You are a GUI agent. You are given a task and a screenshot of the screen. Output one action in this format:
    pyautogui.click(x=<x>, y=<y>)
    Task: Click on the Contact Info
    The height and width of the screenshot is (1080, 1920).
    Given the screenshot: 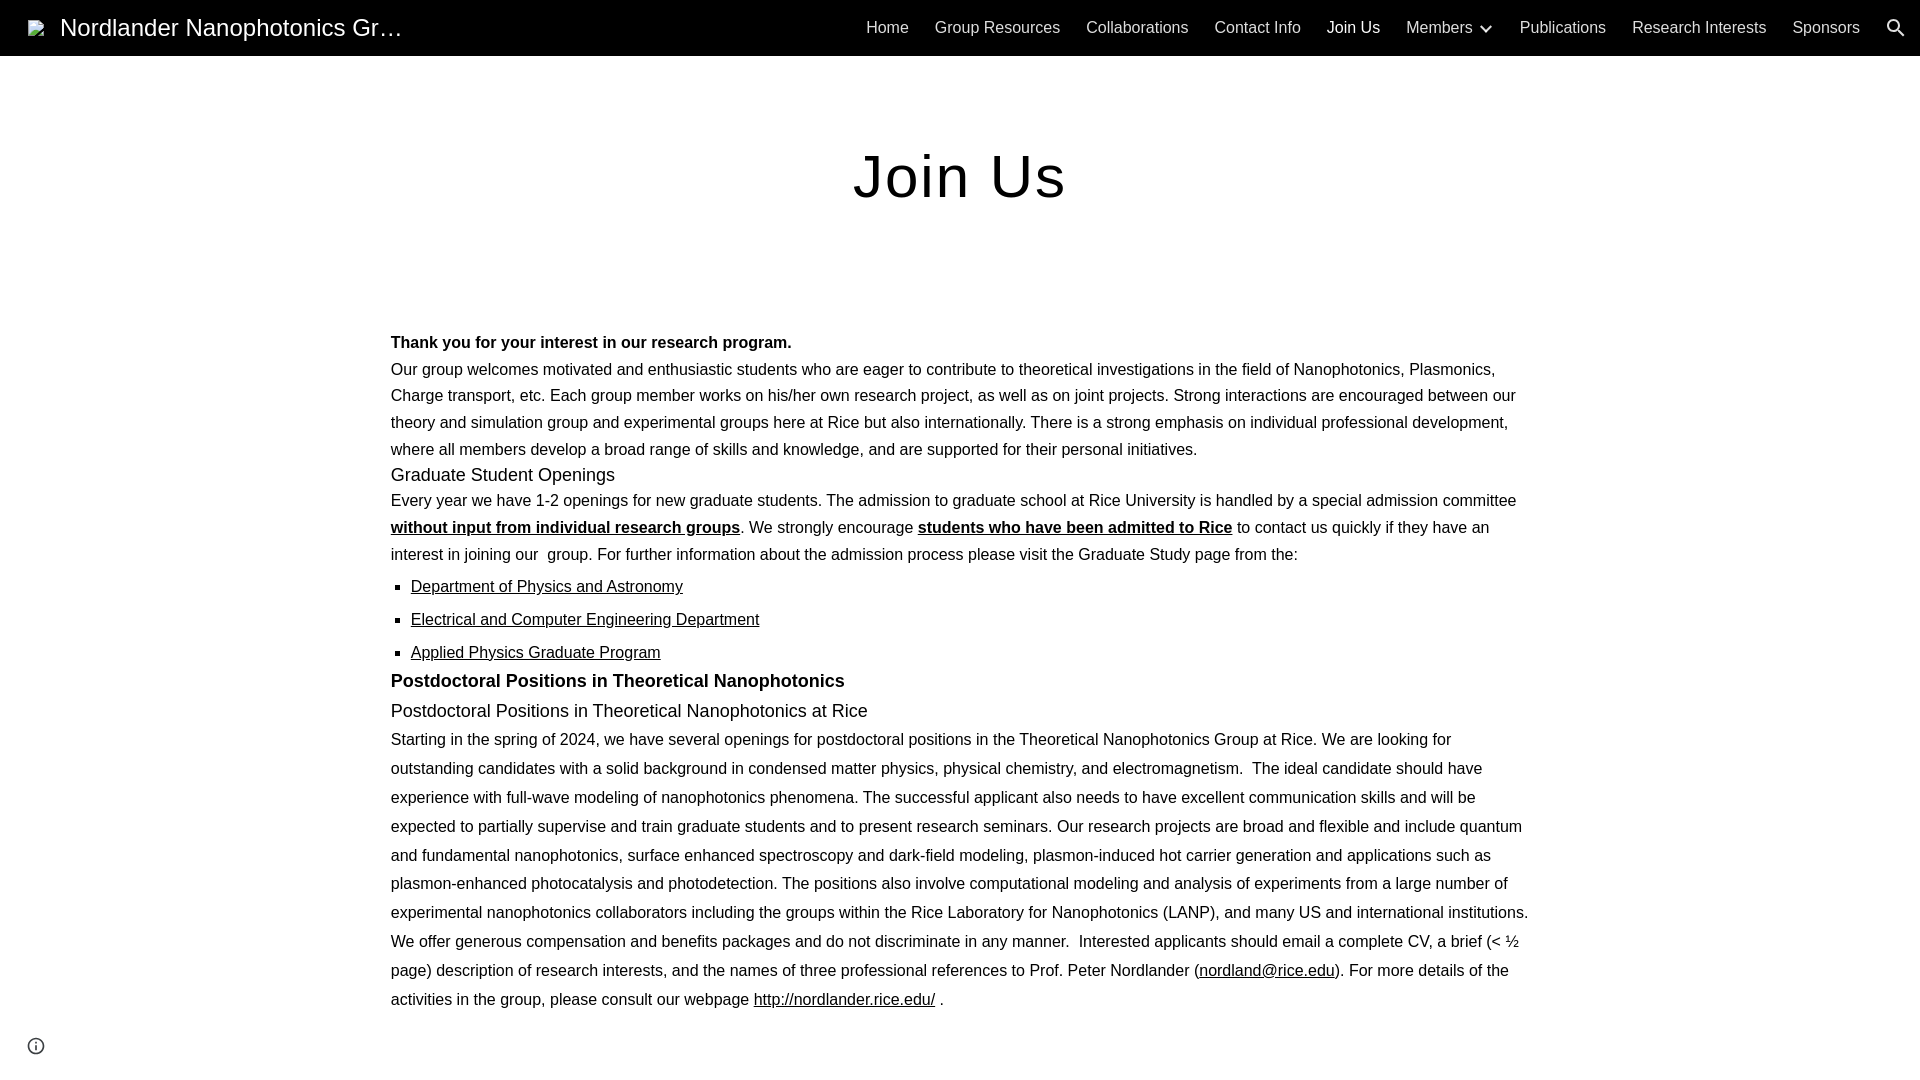 What is the action you would take?
    pyautogui.click(x=1258, y=28)
    